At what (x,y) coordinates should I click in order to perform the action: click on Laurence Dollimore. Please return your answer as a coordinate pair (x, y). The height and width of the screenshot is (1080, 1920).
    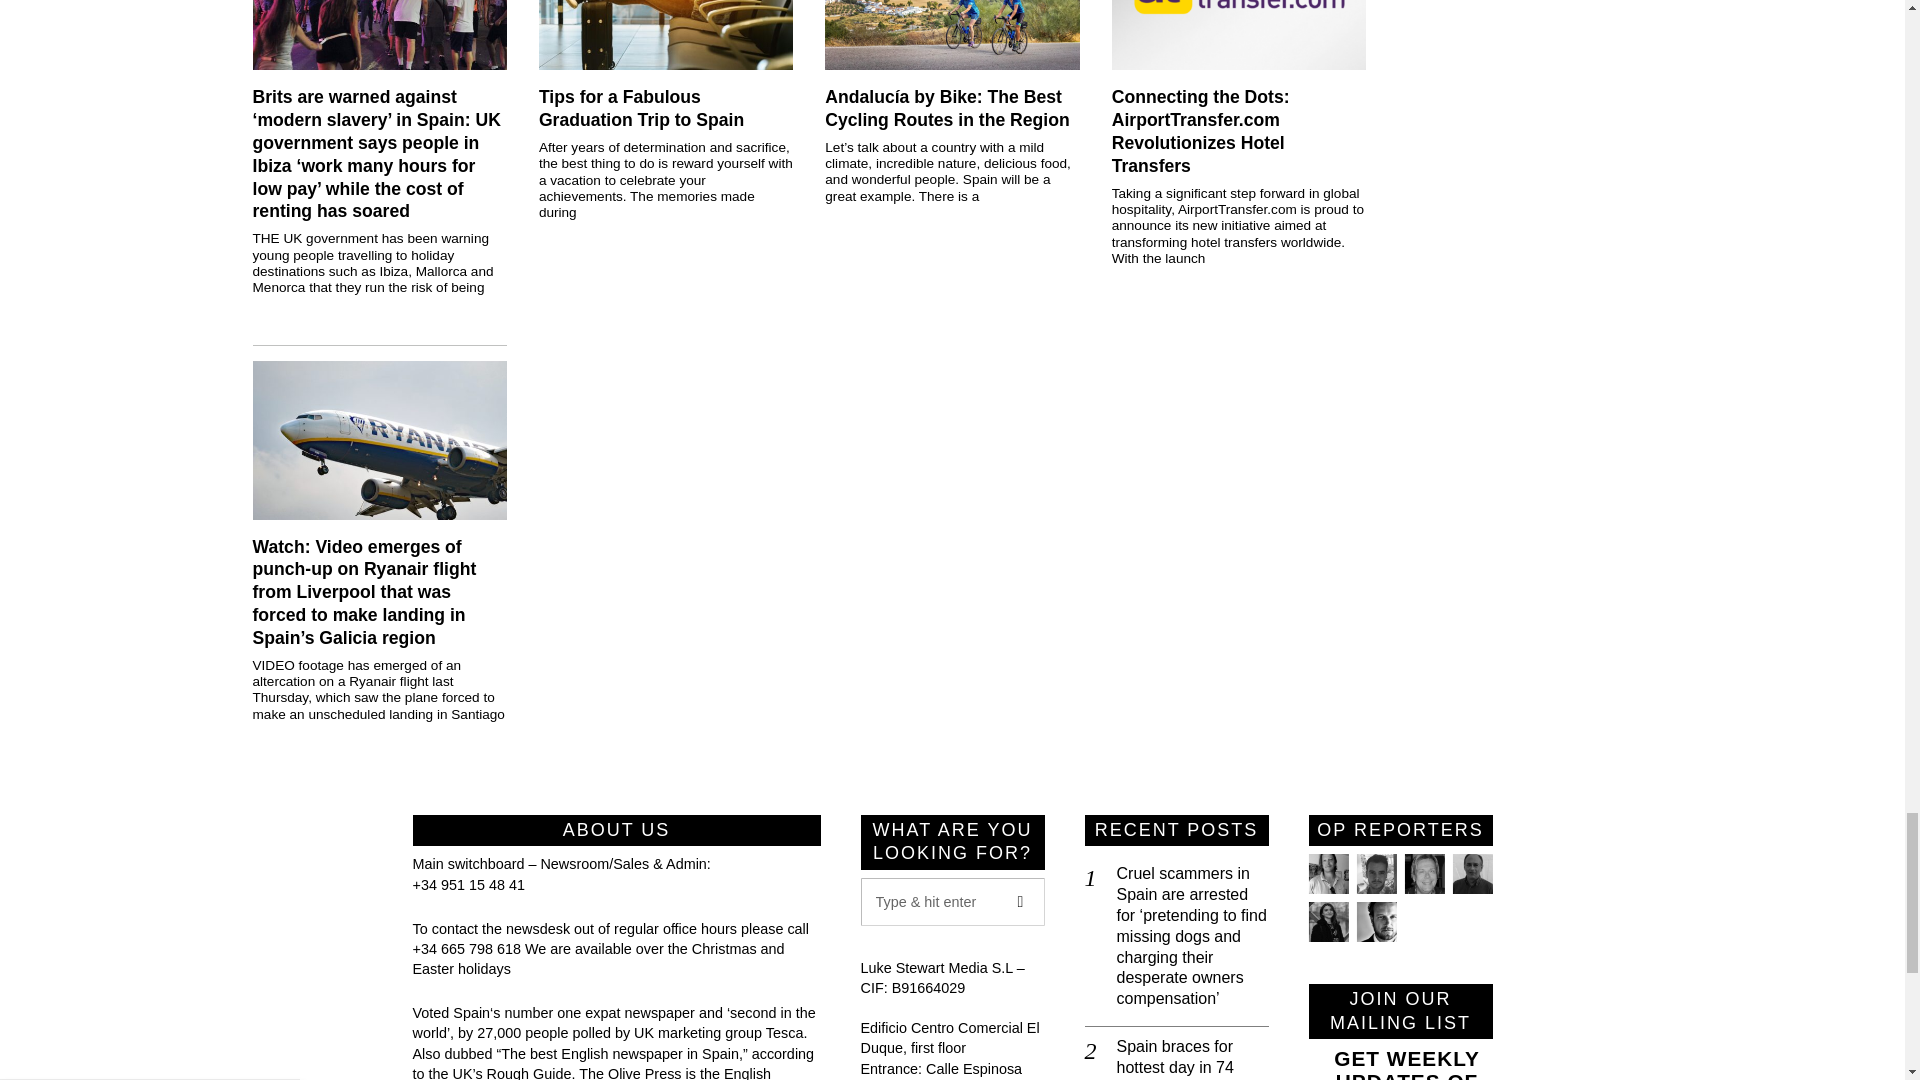
    Looking at the image, I should click on (1375, 874).